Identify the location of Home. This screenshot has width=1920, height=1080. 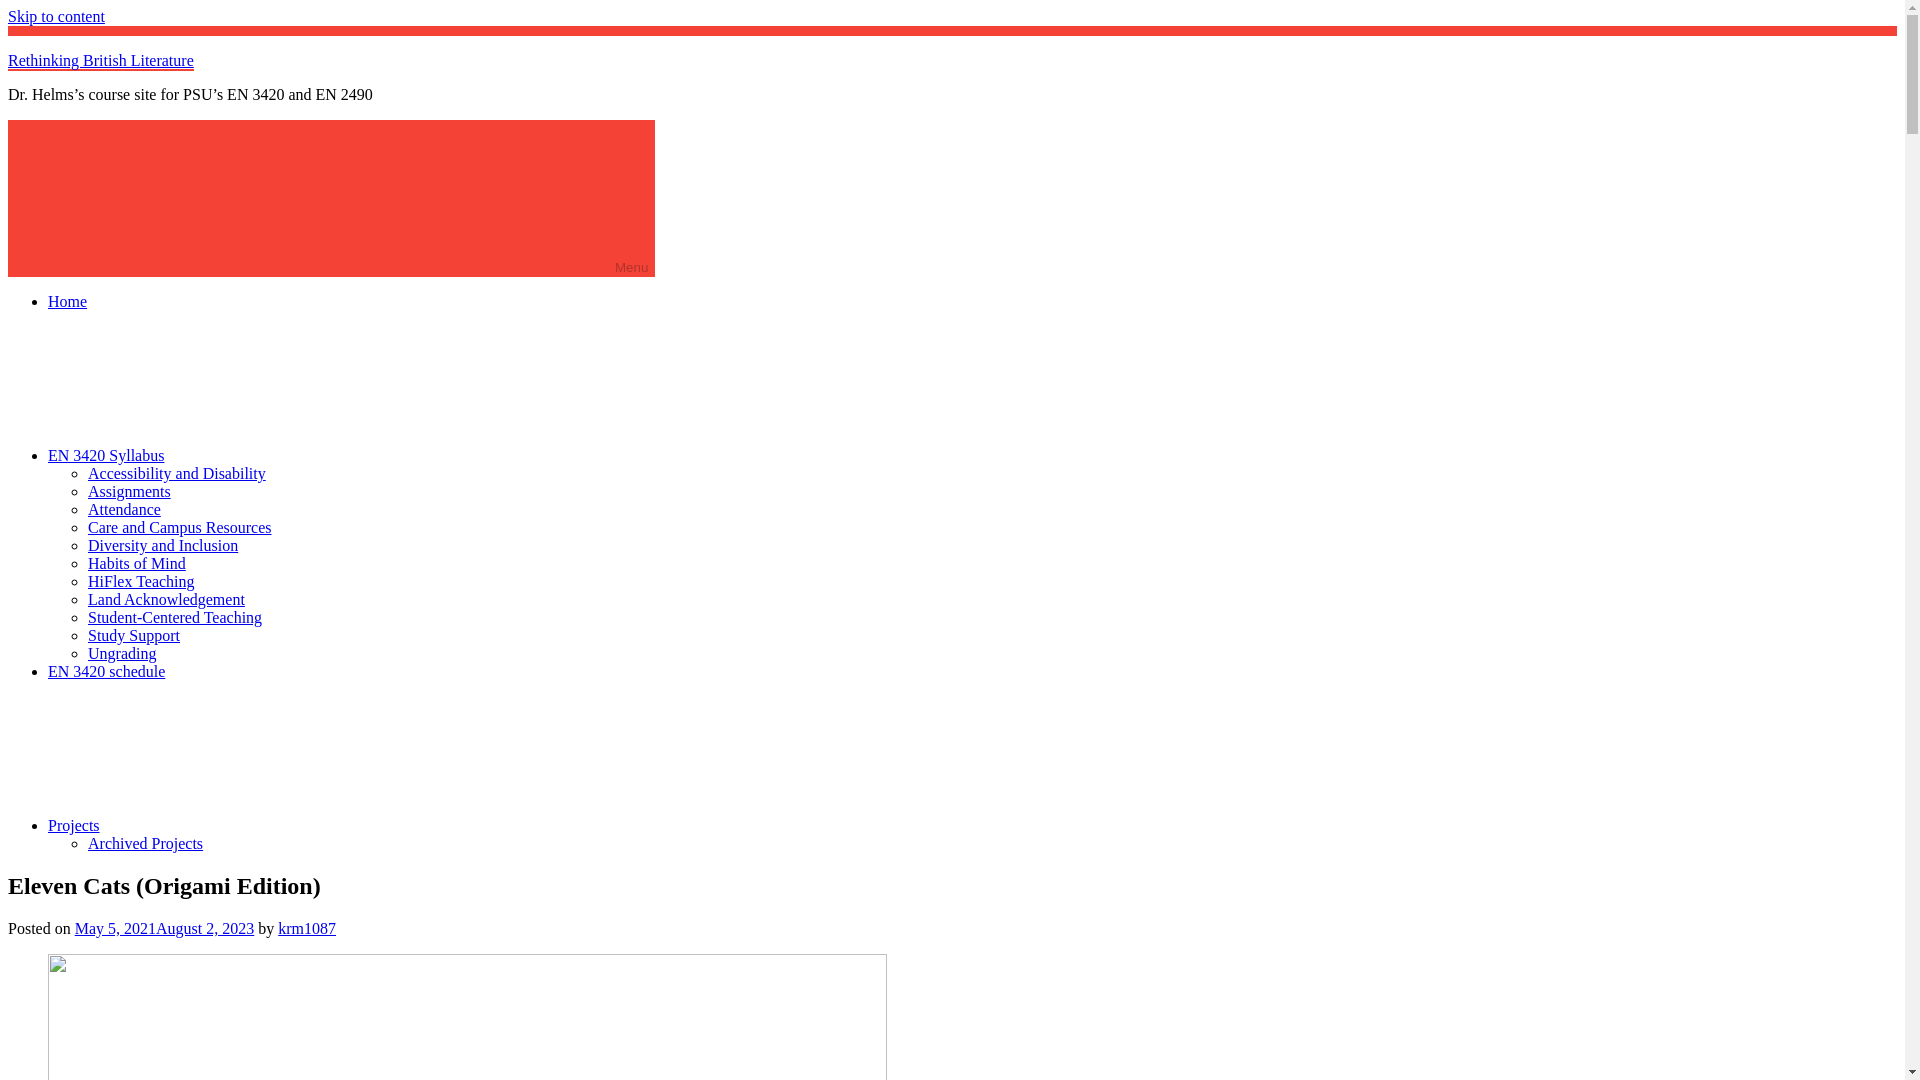
(67, 300).